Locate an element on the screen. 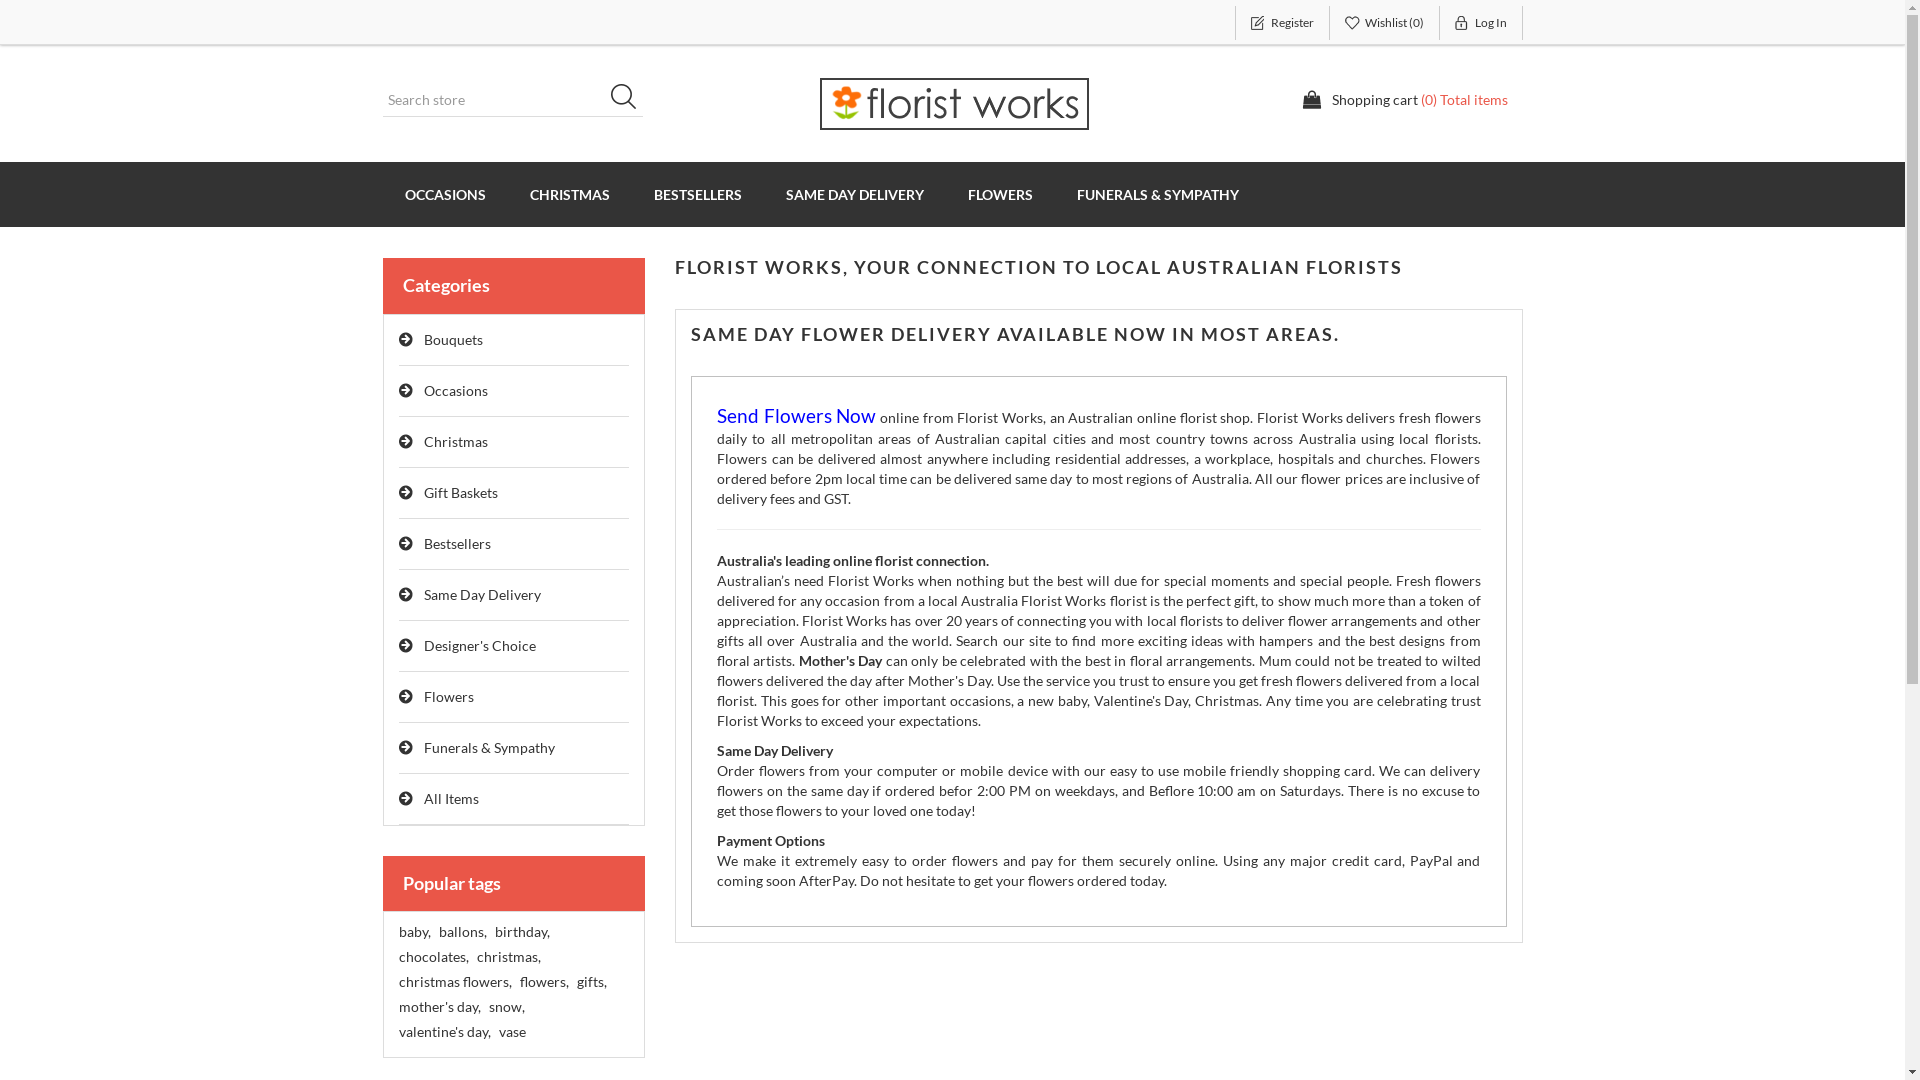 The image size is (1920, 1080). Register is located at coordinates (1282, 23).